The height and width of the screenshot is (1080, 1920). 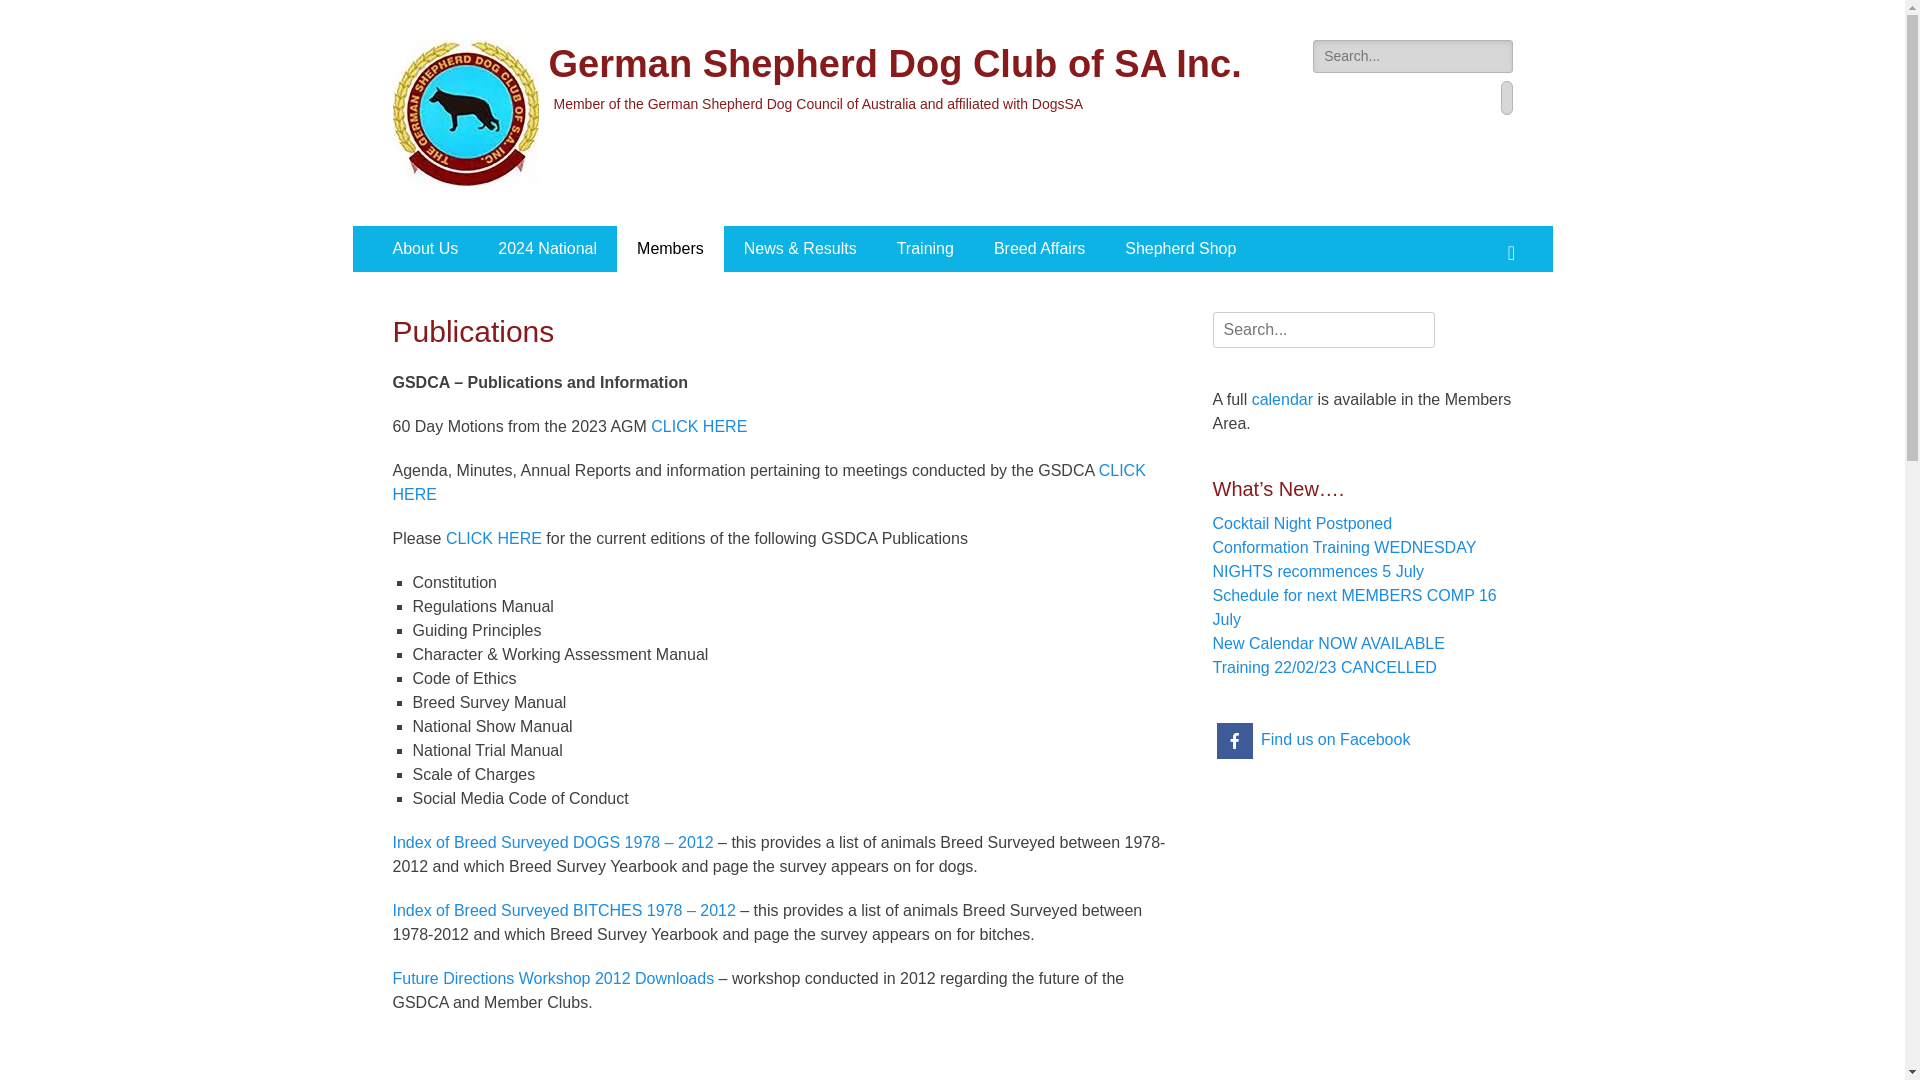 I want to click on German Shepherd Dog Club of SA Inc., so click(x=894, y=64).